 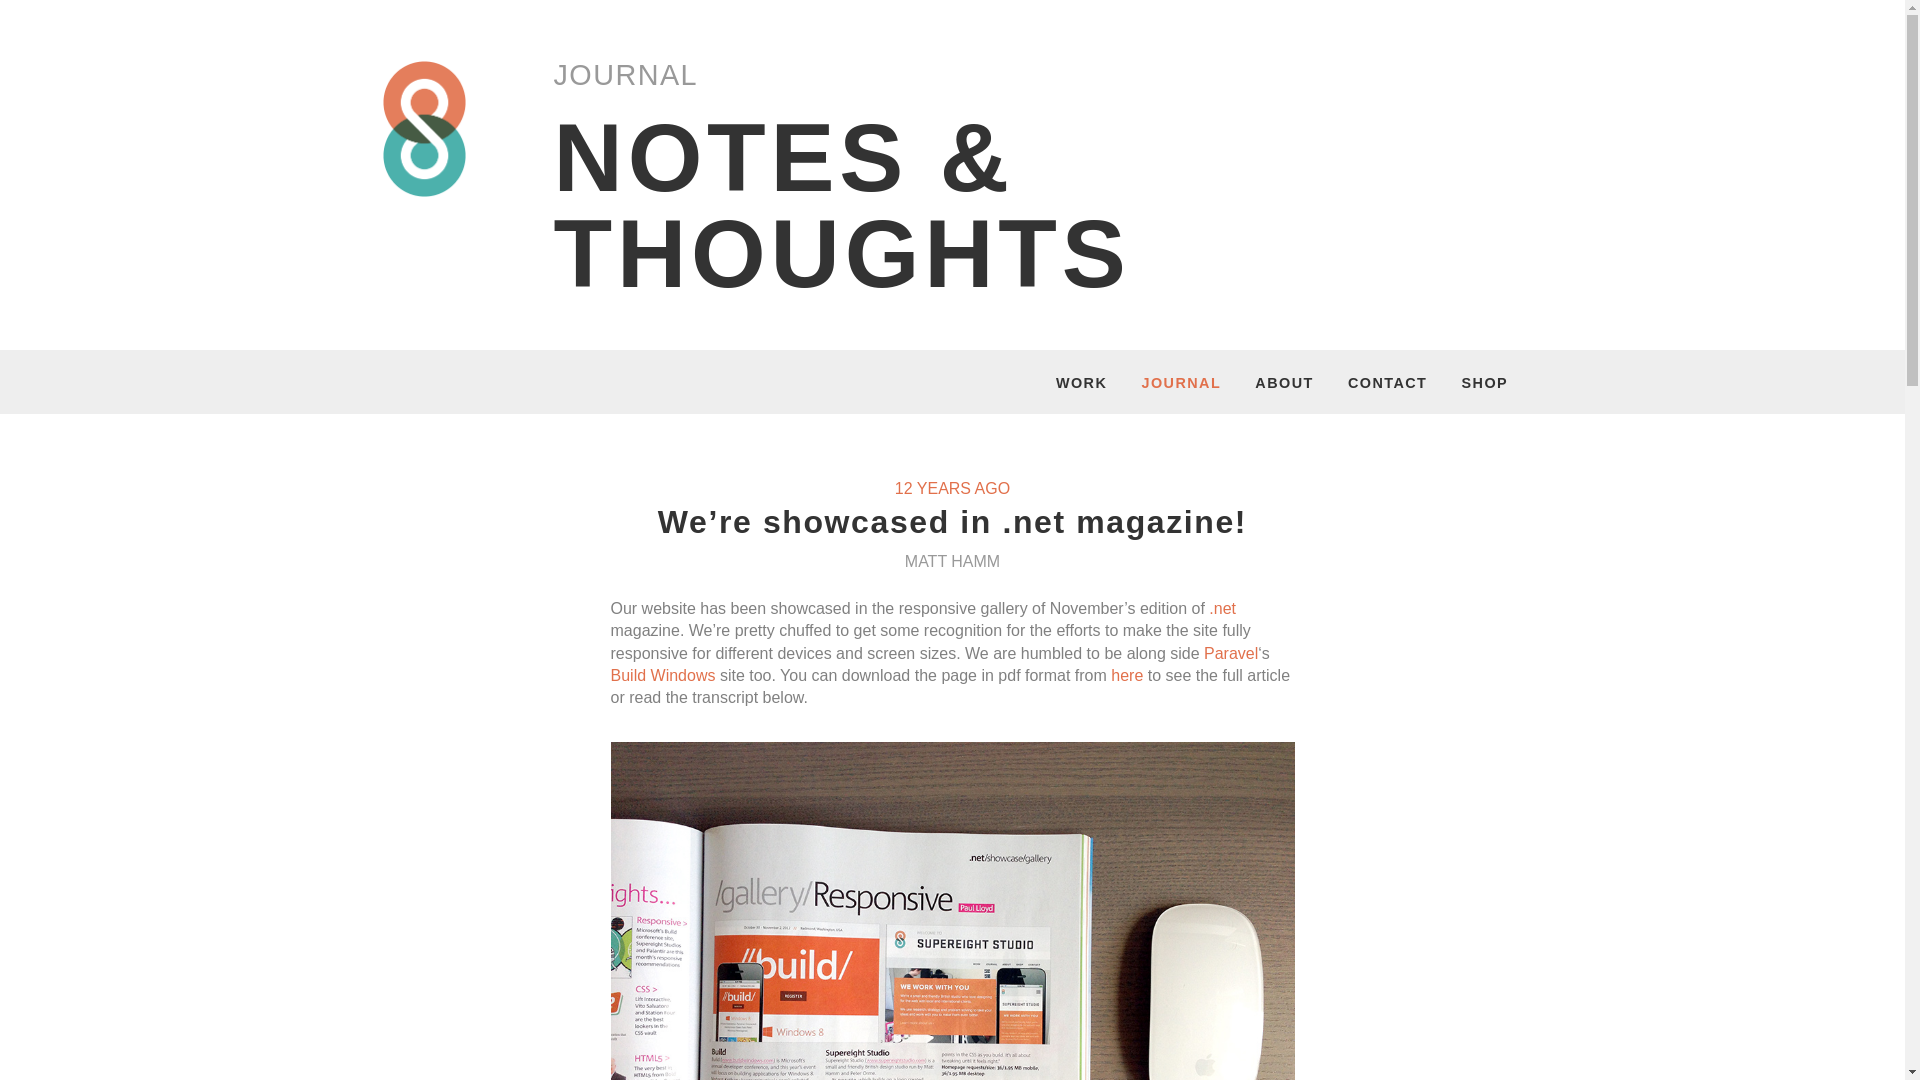 I want to click on ABOUT, so click(x=1284, y=385).